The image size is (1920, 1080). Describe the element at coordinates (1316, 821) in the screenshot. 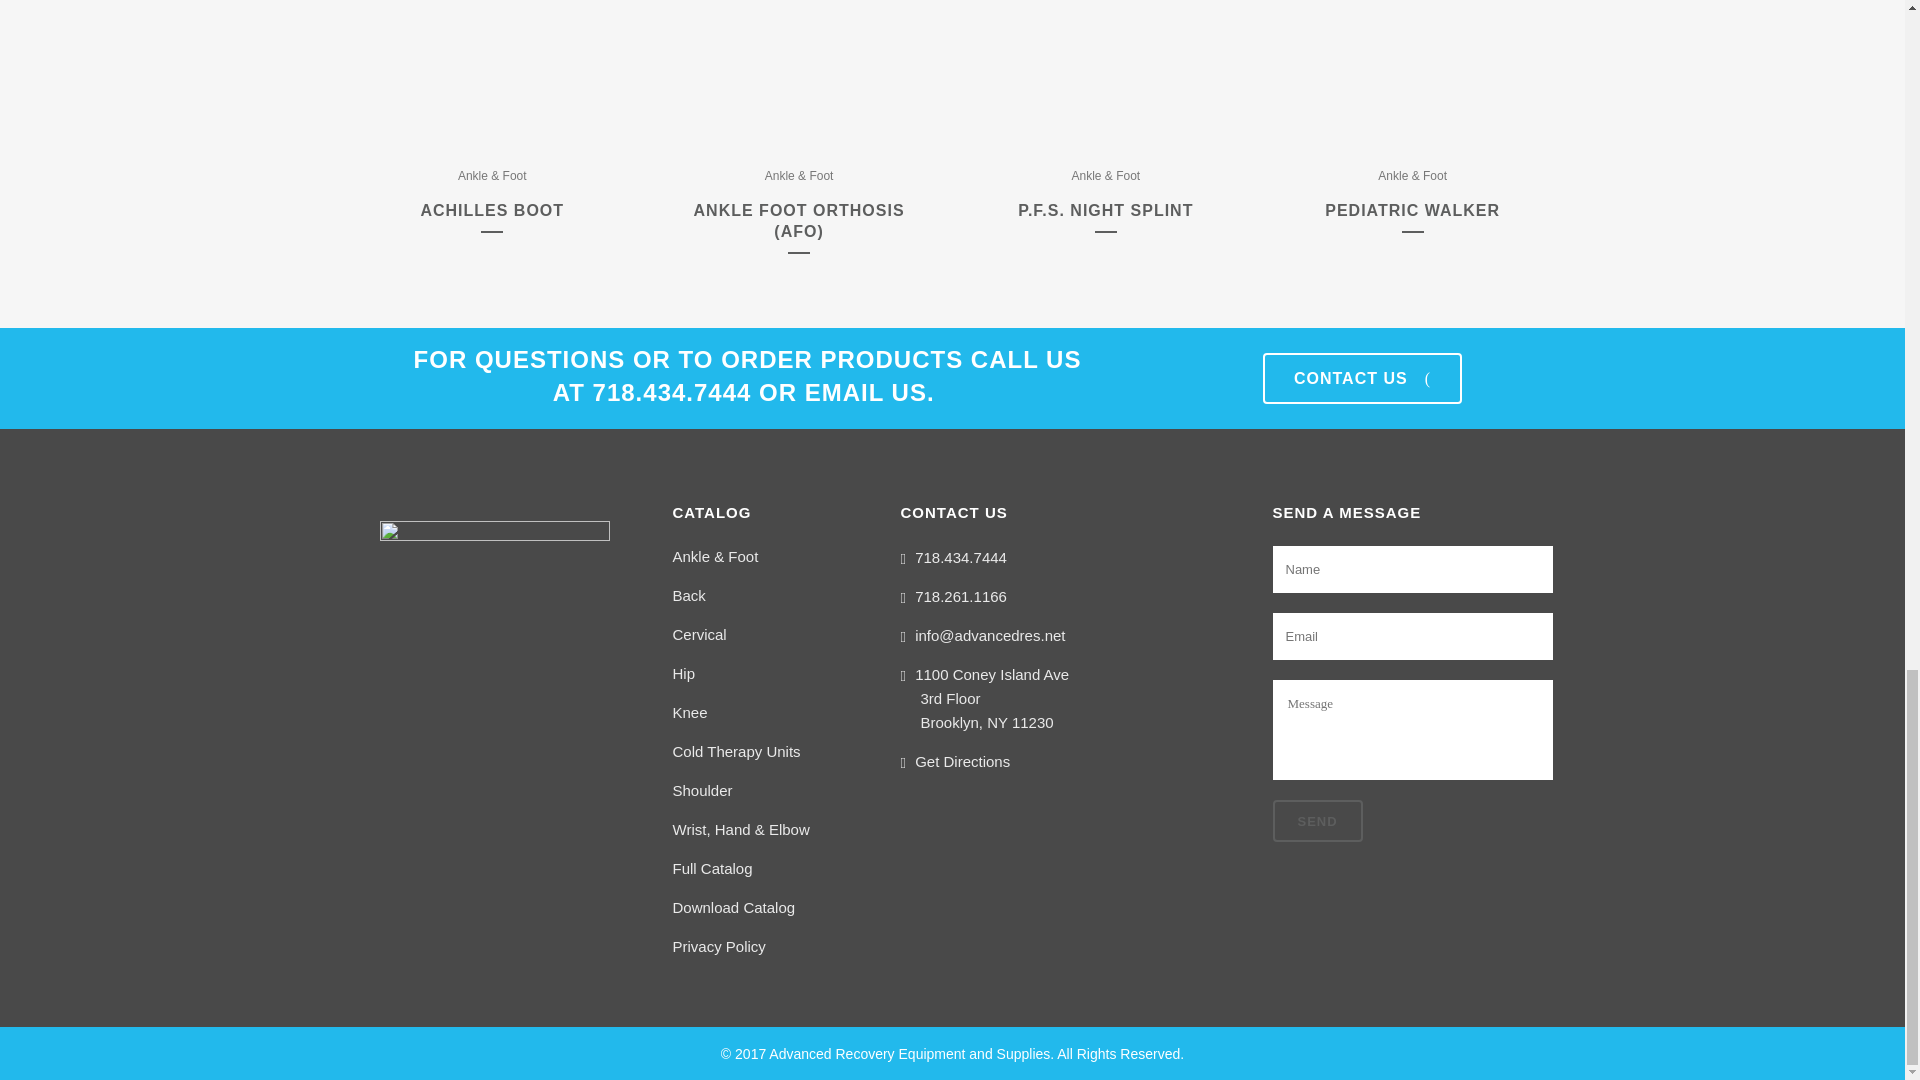

I see `Send` at that location.